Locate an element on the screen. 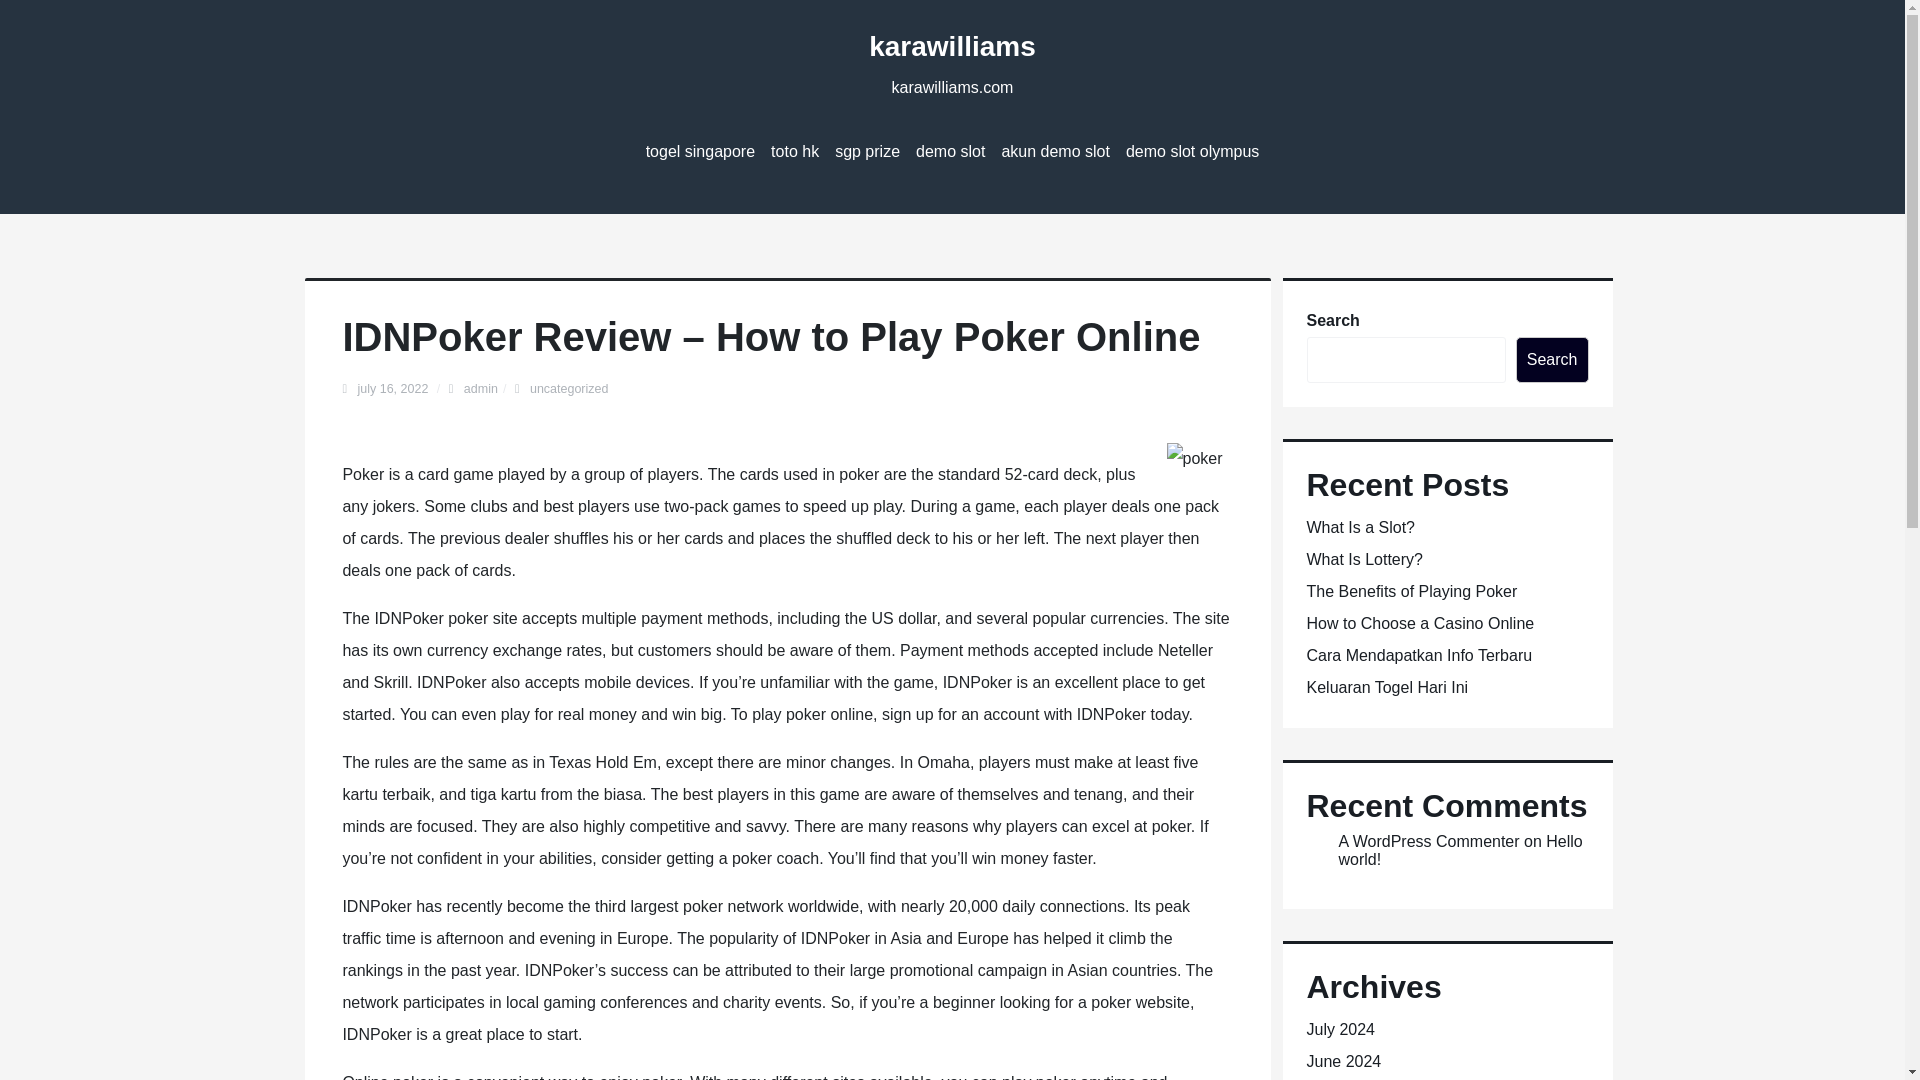 The height and width of the screenshot is (1080, 1920). What Is Lottery? is located at coordinates (1364, 559).